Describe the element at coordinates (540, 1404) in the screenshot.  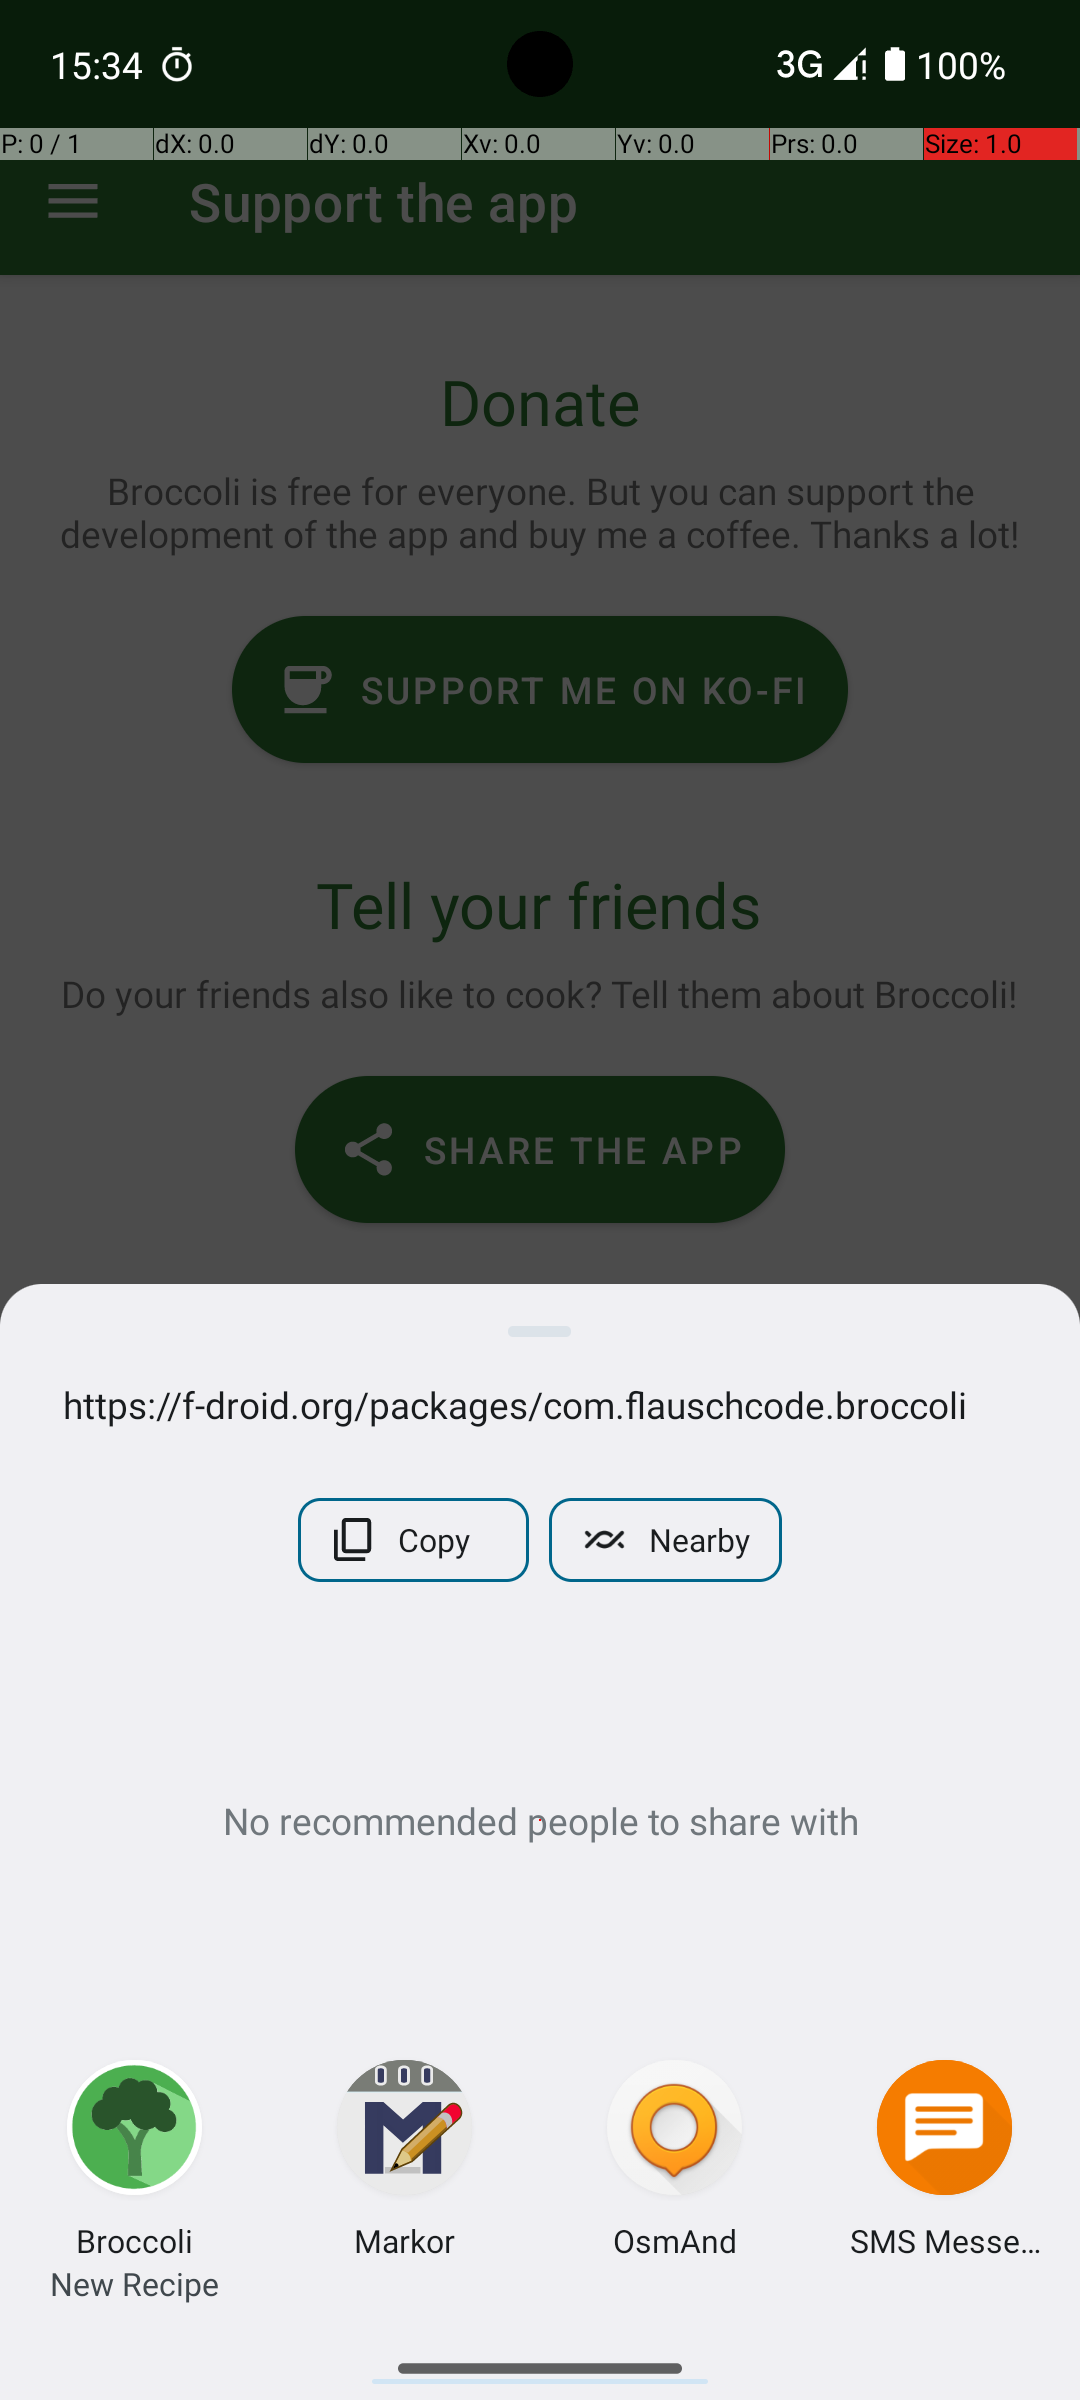
I see `https://f-droid.org/packages/com.flauschcode.broccoli` at that location.